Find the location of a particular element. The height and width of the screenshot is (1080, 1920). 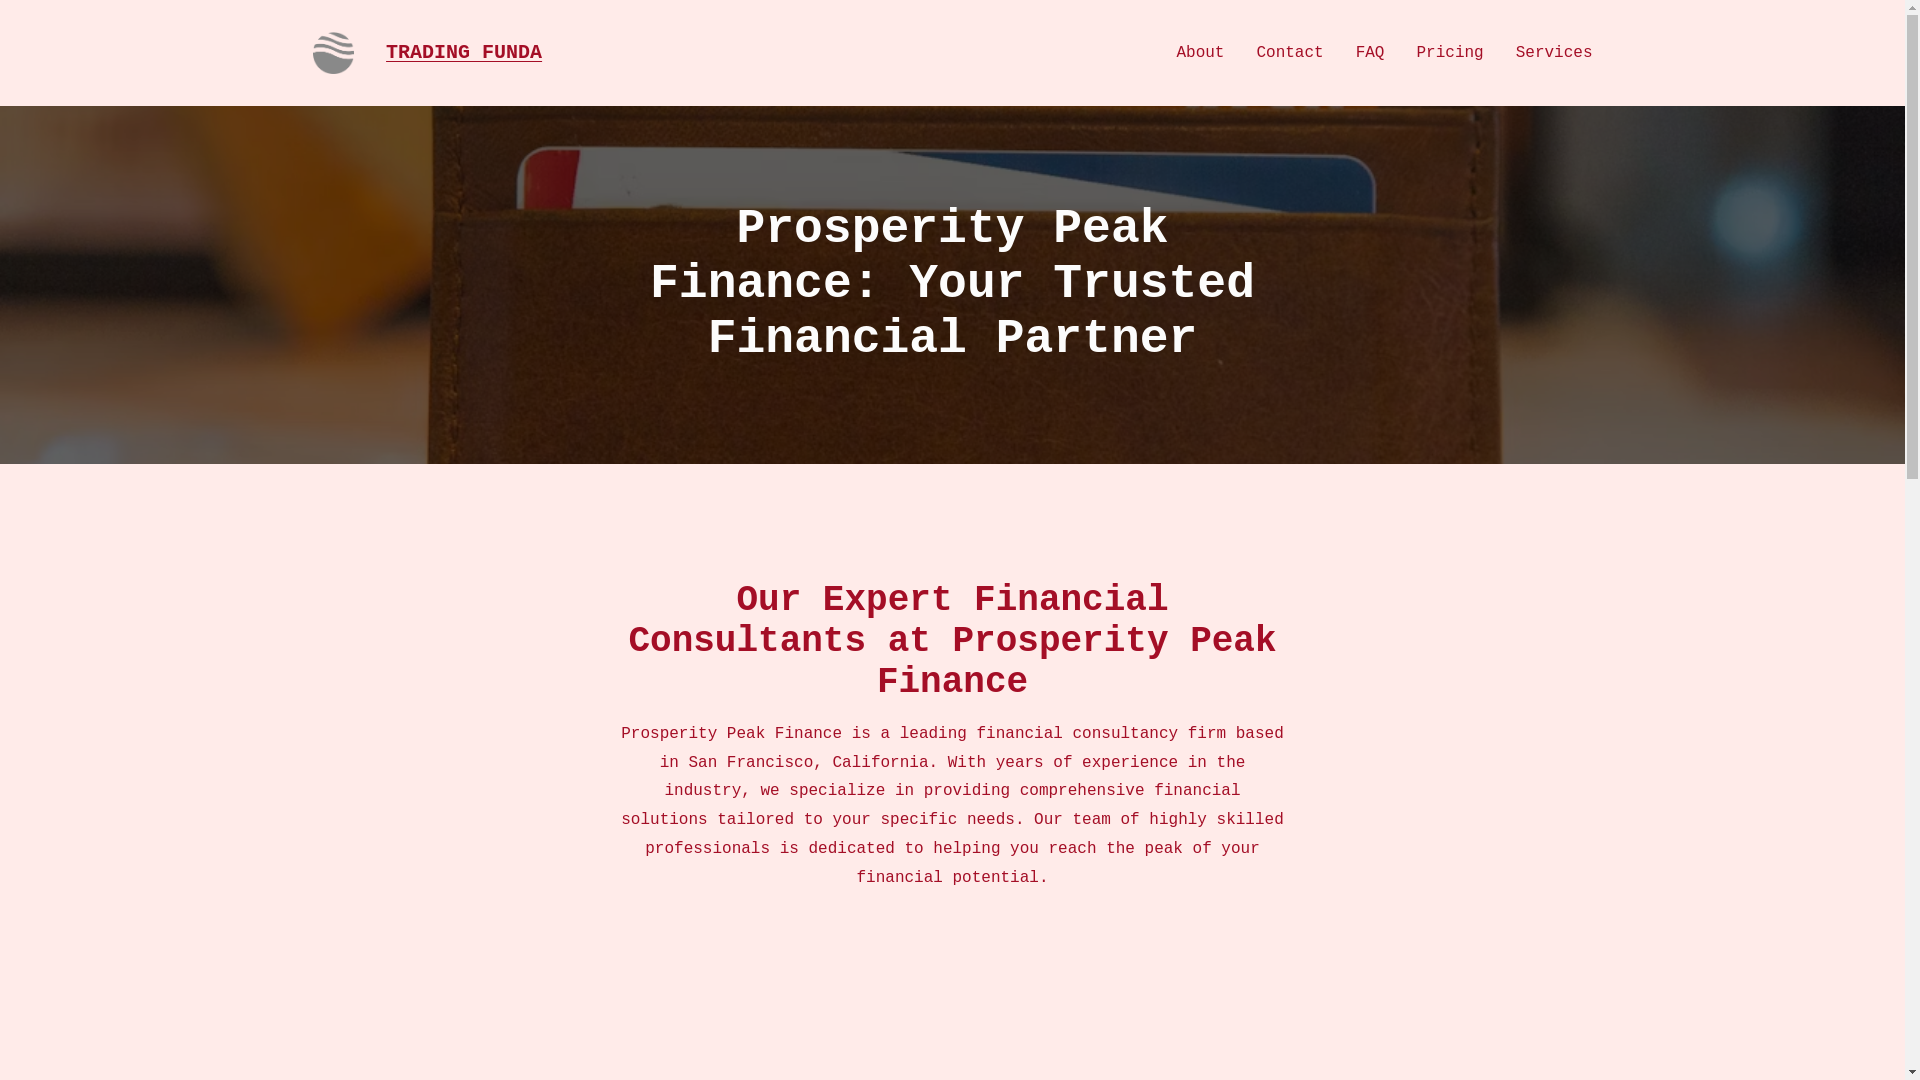

TRADING FUNDA is located at coordinates (463, 52).